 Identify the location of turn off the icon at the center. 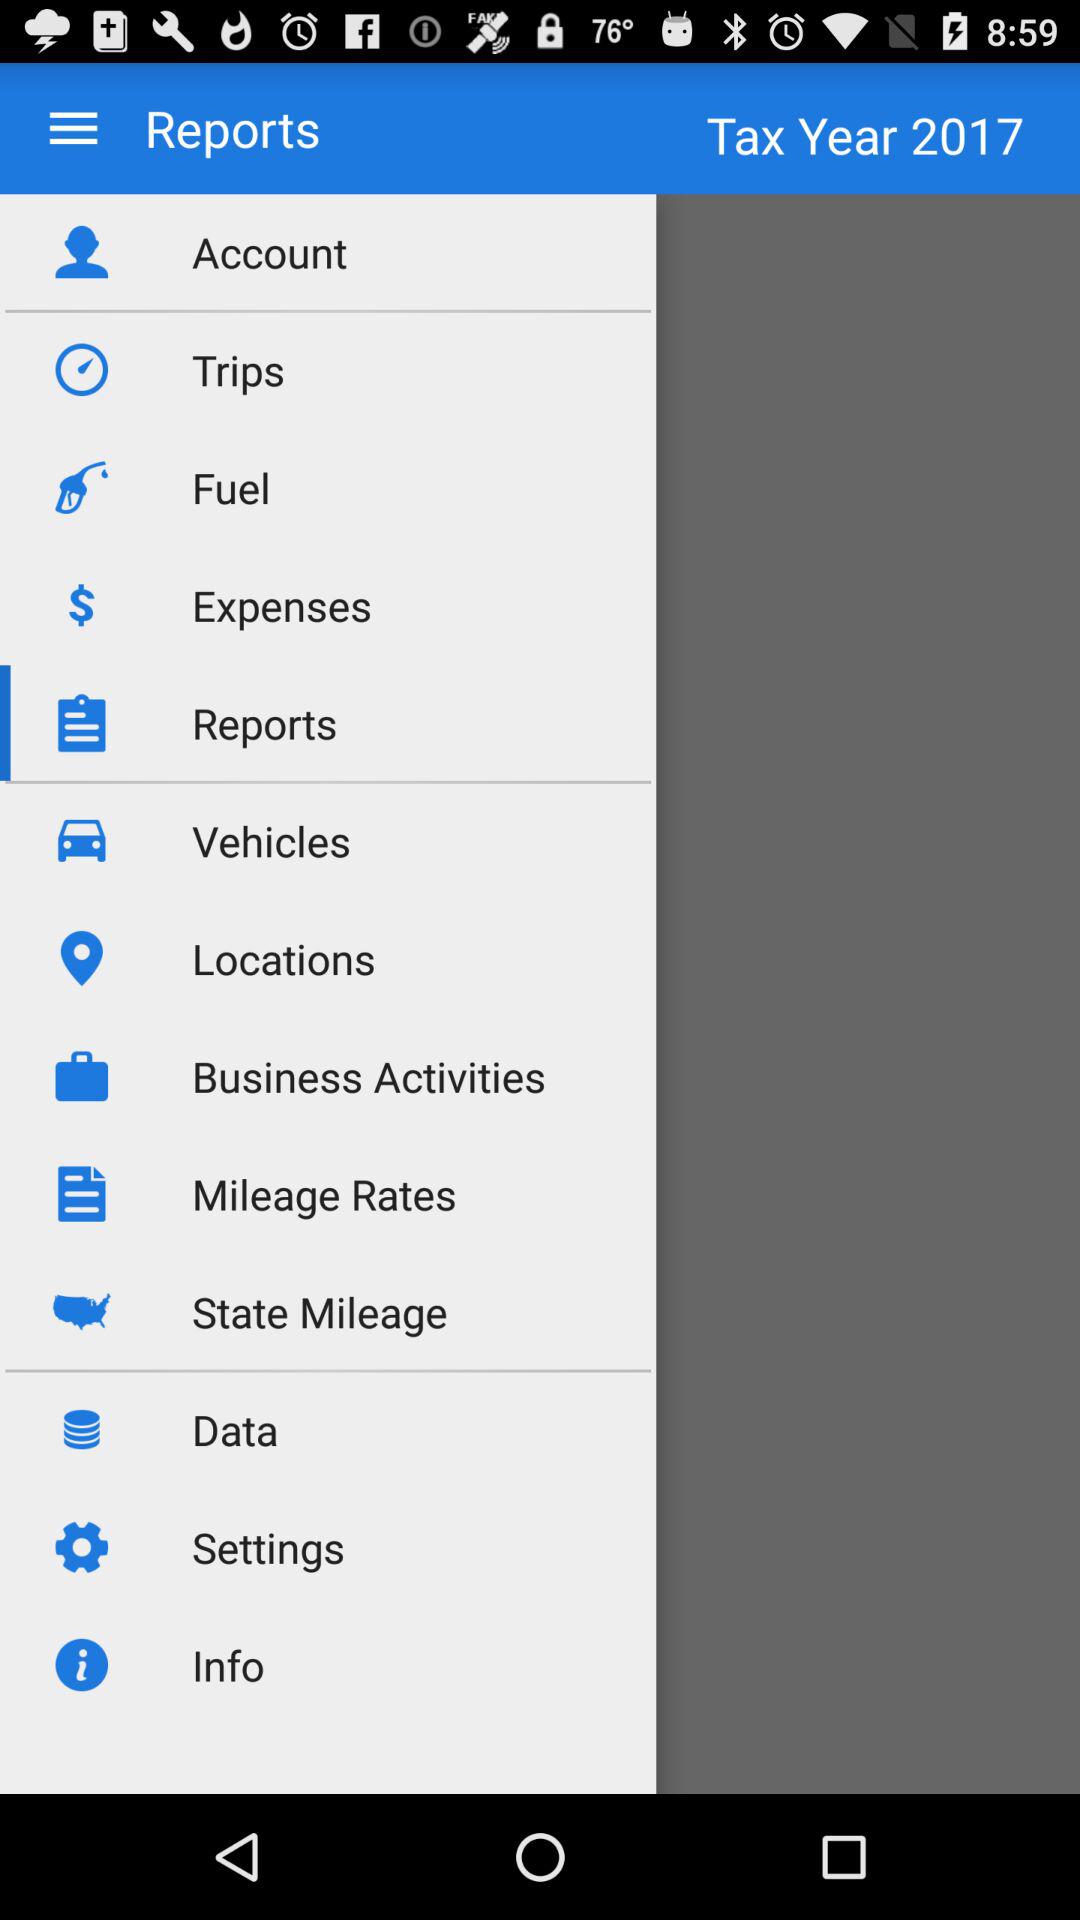
(369, 1076).